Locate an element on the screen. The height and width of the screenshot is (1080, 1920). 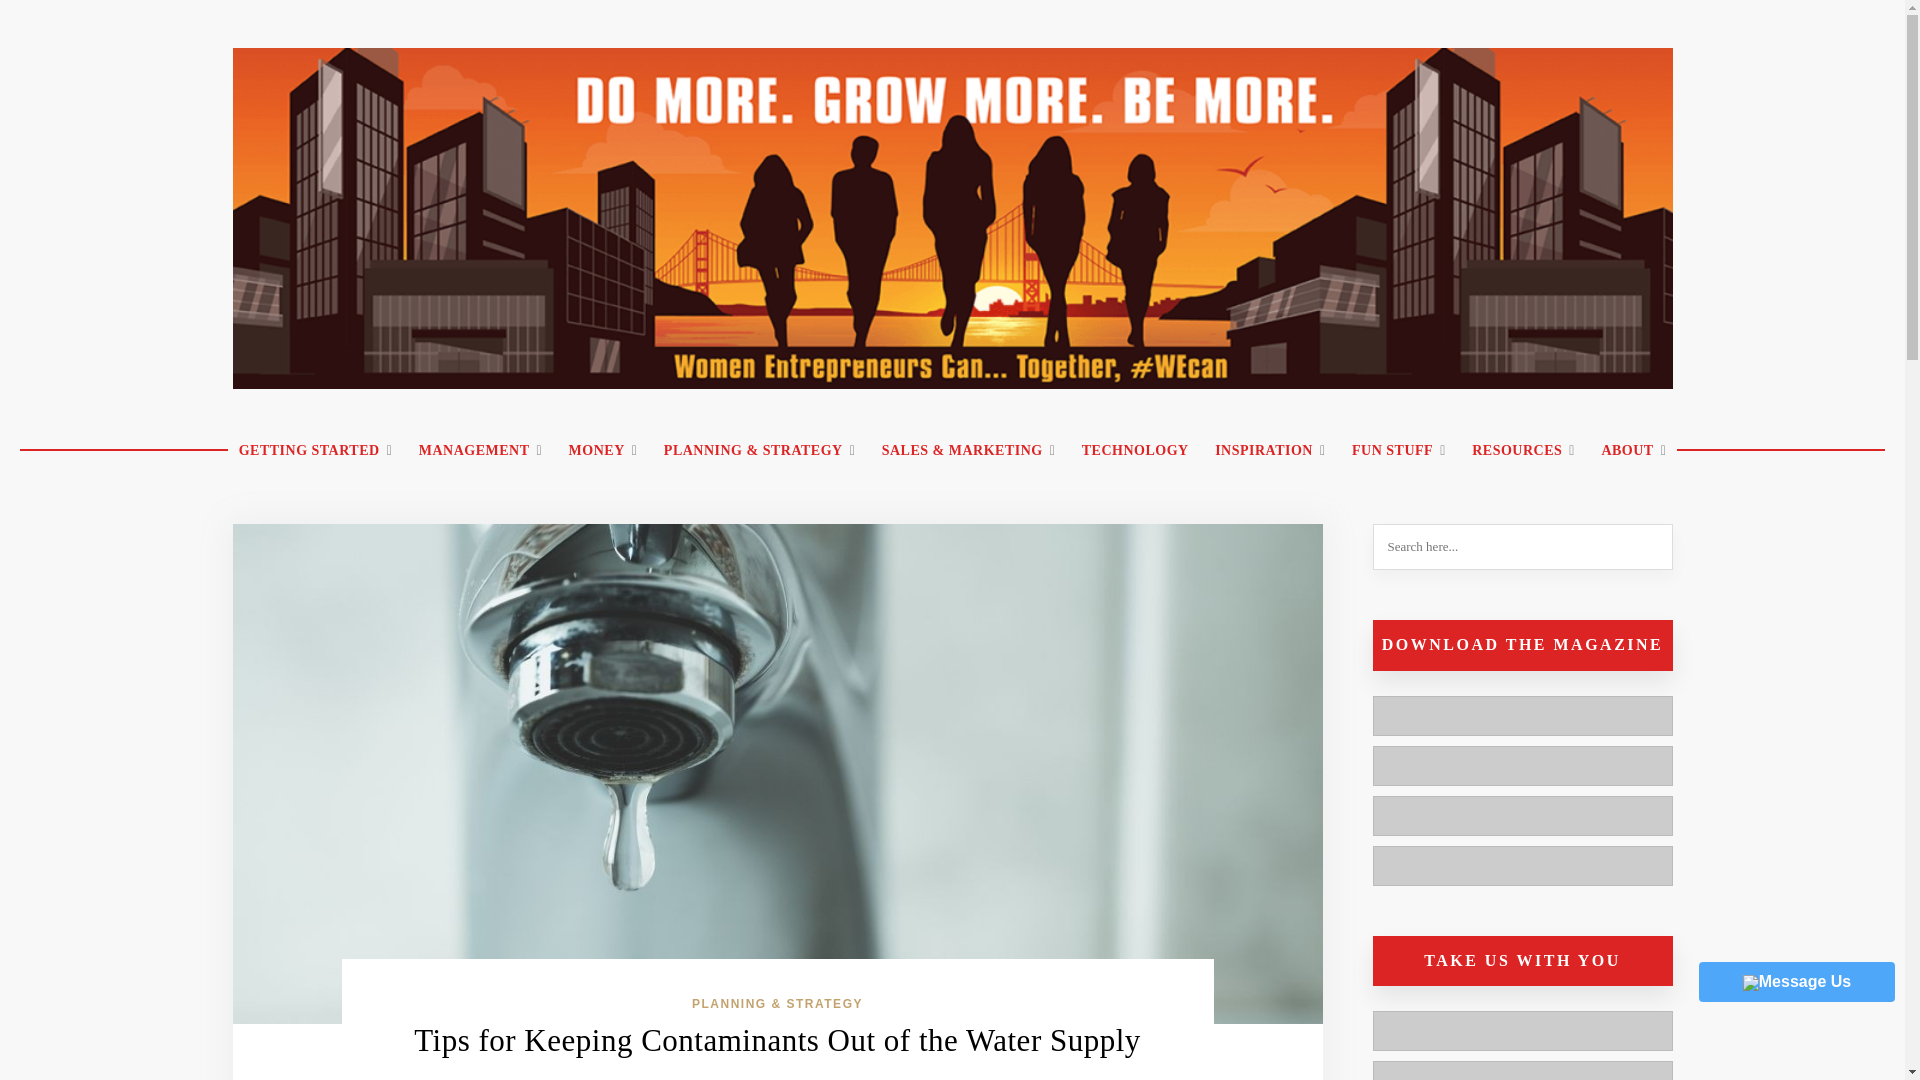
GETTING STARTED is located at coordinates (316, 451).